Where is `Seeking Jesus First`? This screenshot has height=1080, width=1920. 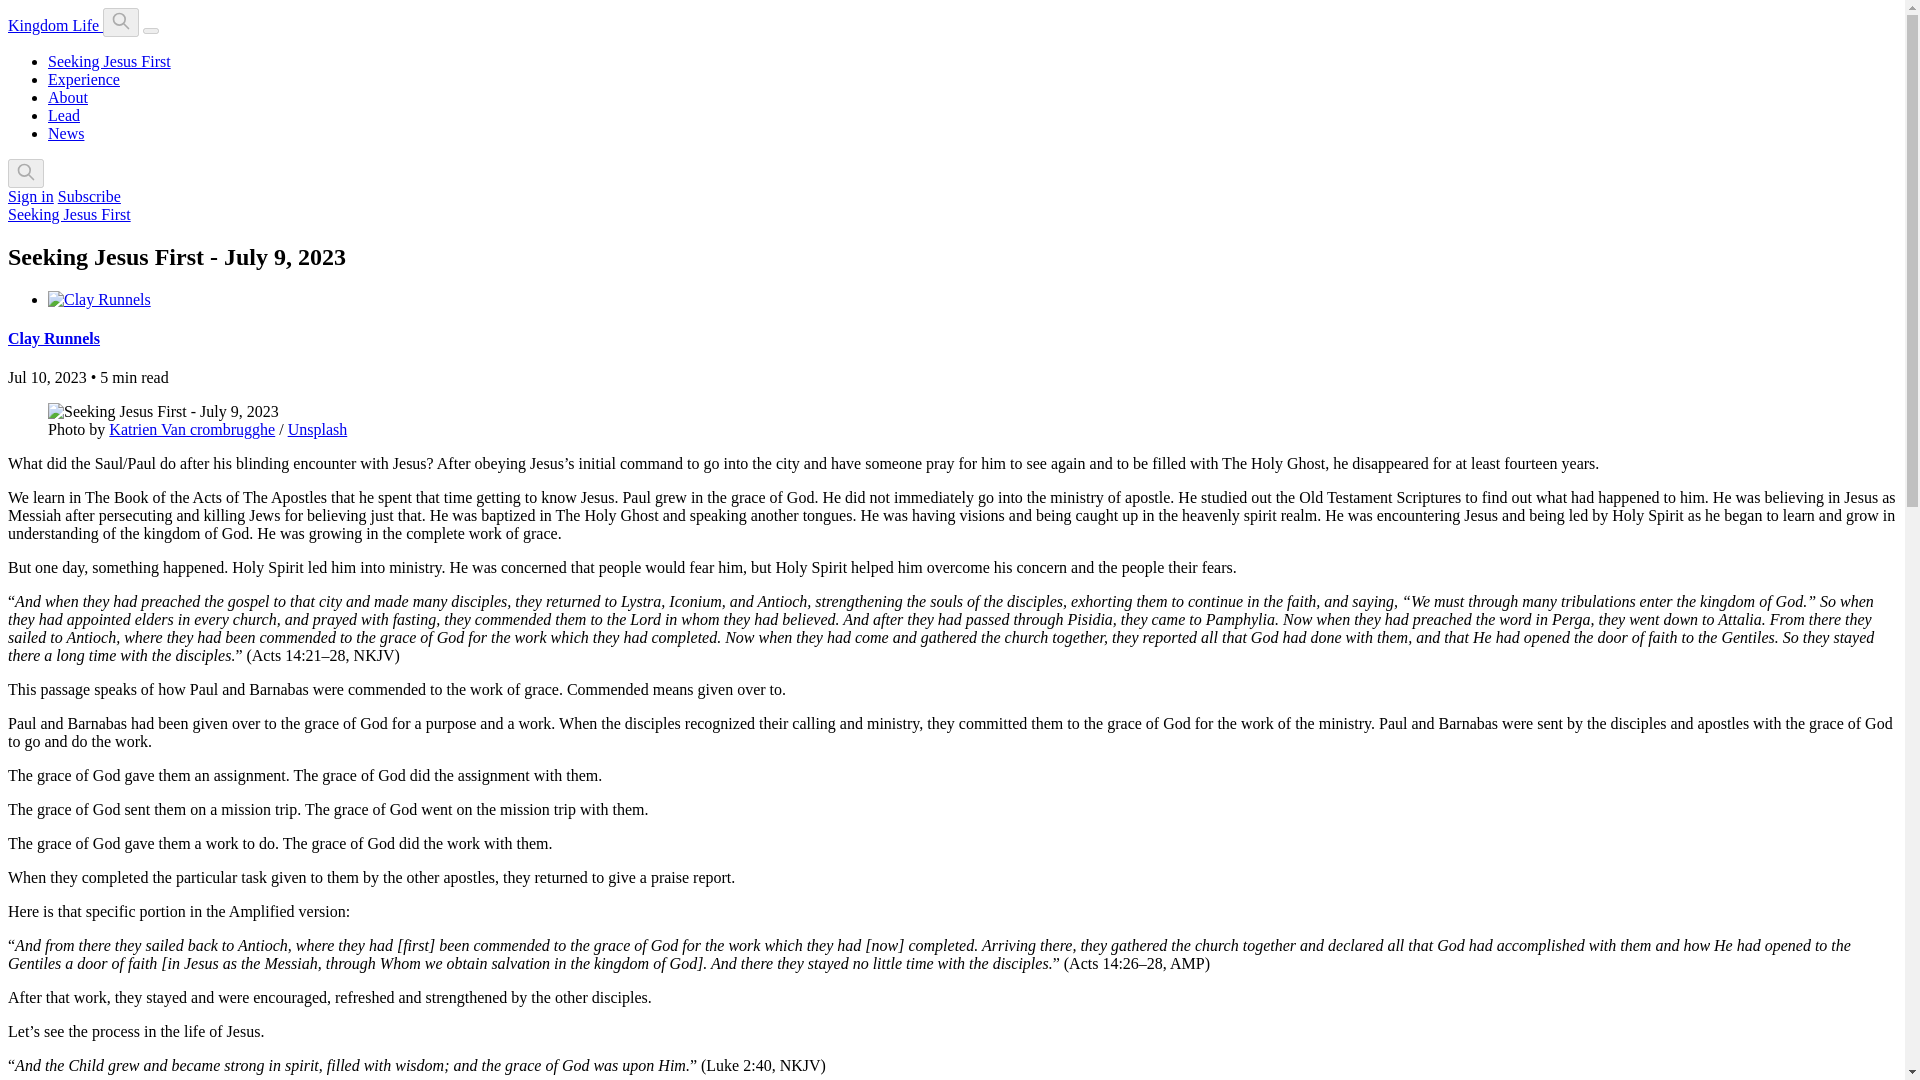 Seeking Jesus First is located at coordinates (68, 214).